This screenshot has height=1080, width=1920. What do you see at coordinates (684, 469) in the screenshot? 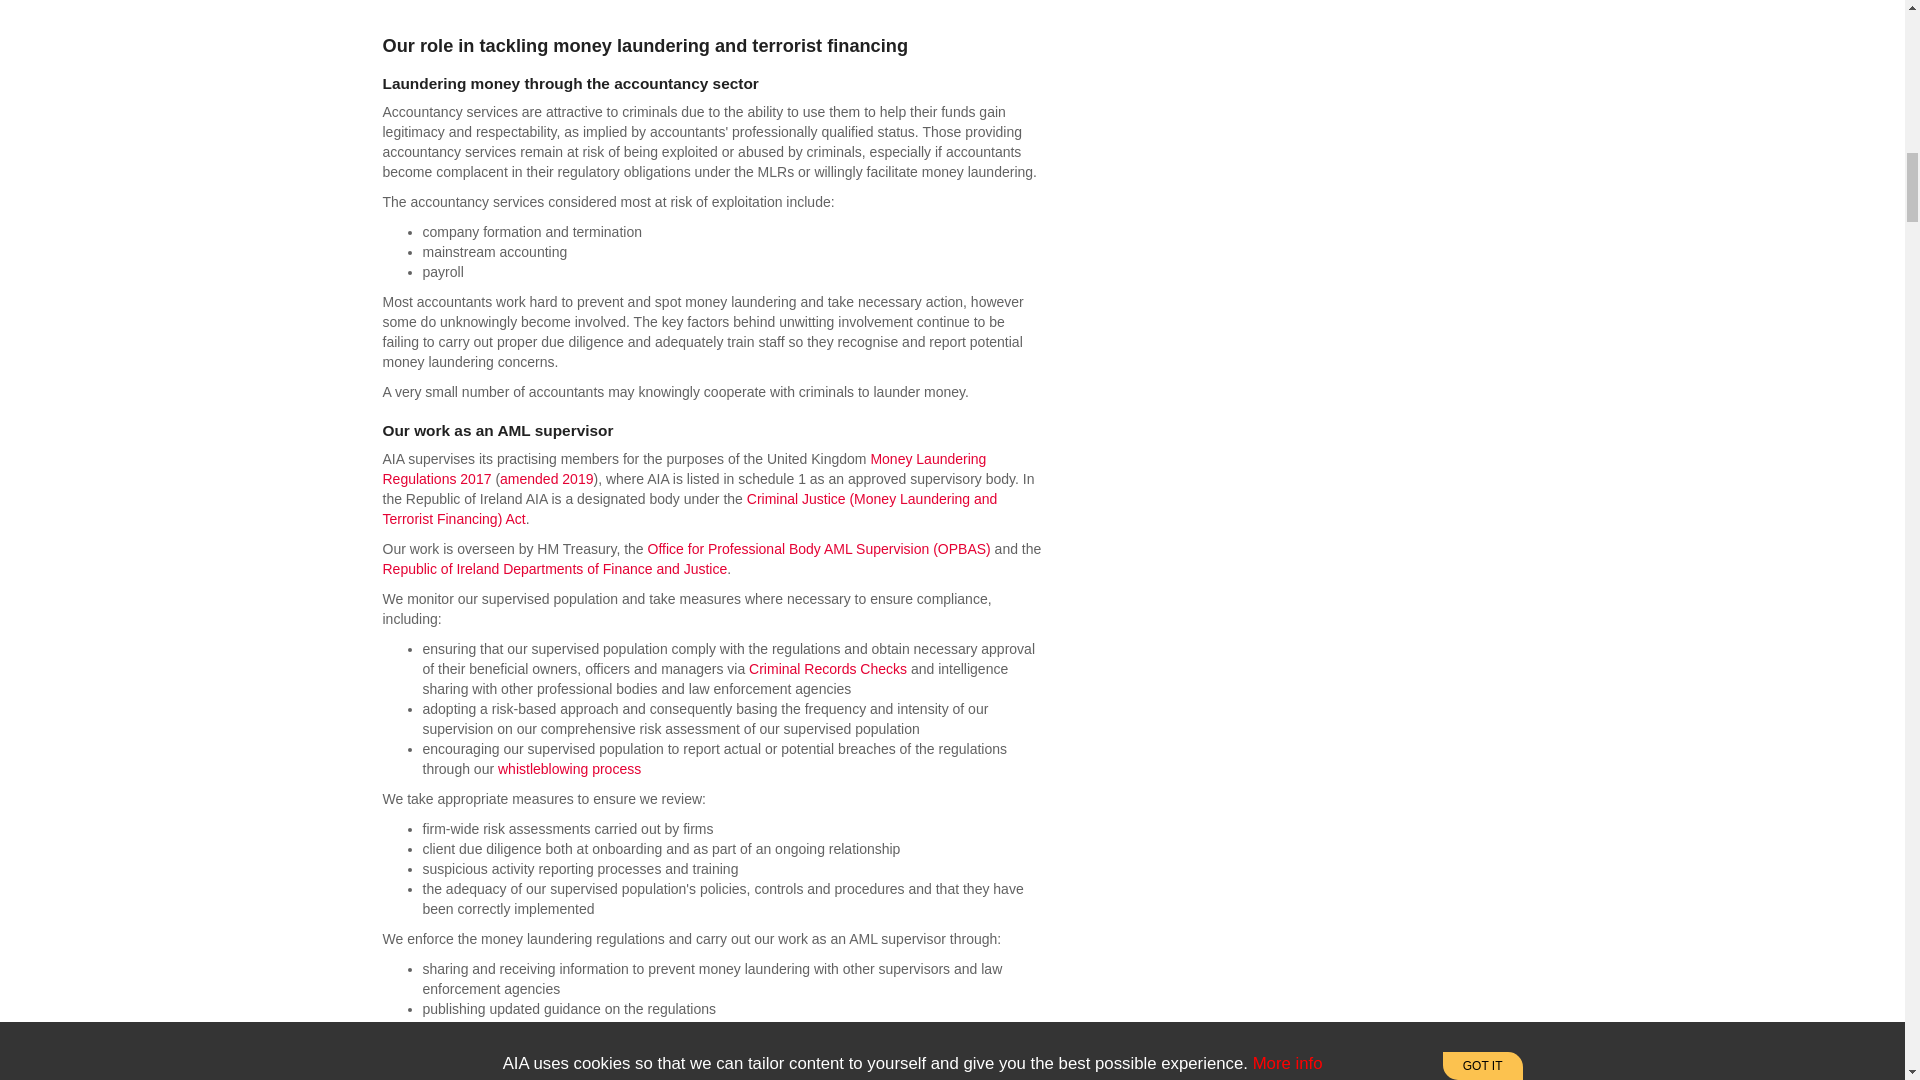
I see `Money Laundering Regulations 2017` at bounding box center [684, 469].